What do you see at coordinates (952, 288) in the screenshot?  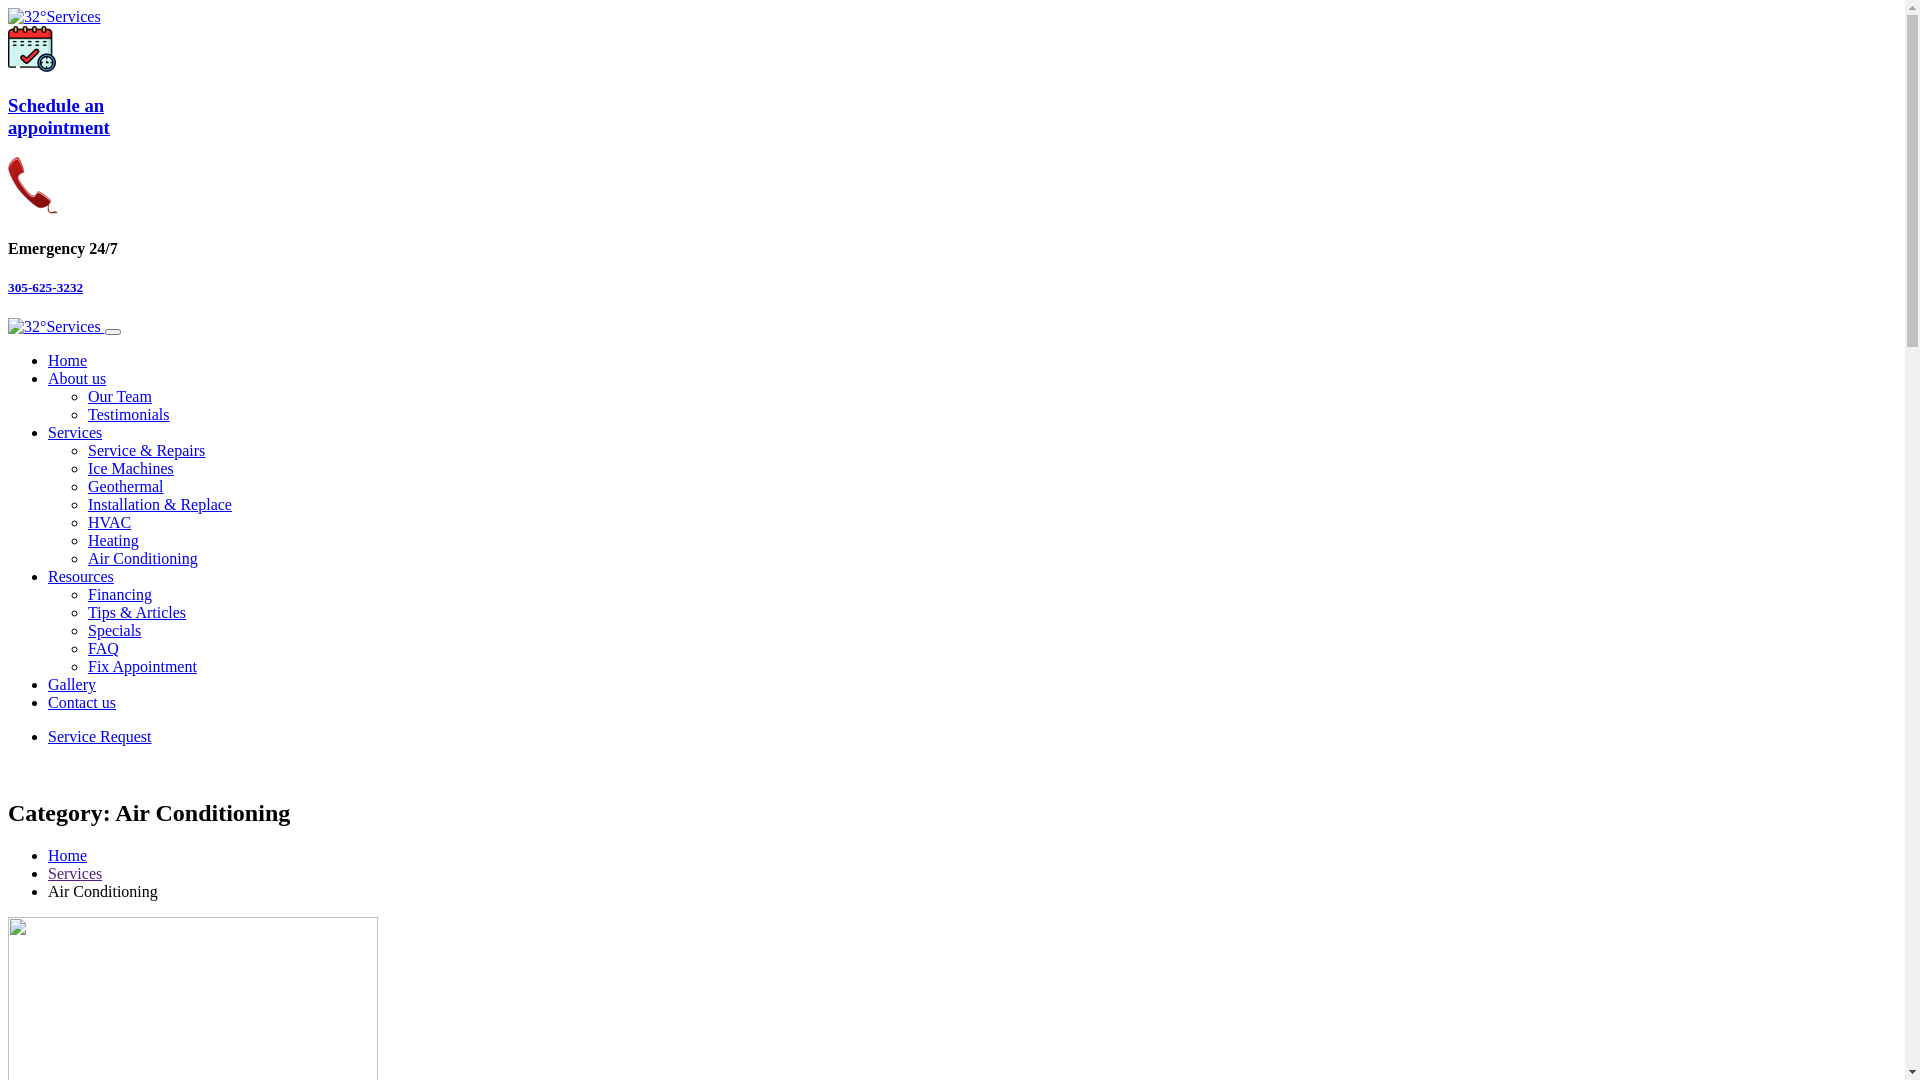 I see `305-625-3232` at bounding box center [952, 288].